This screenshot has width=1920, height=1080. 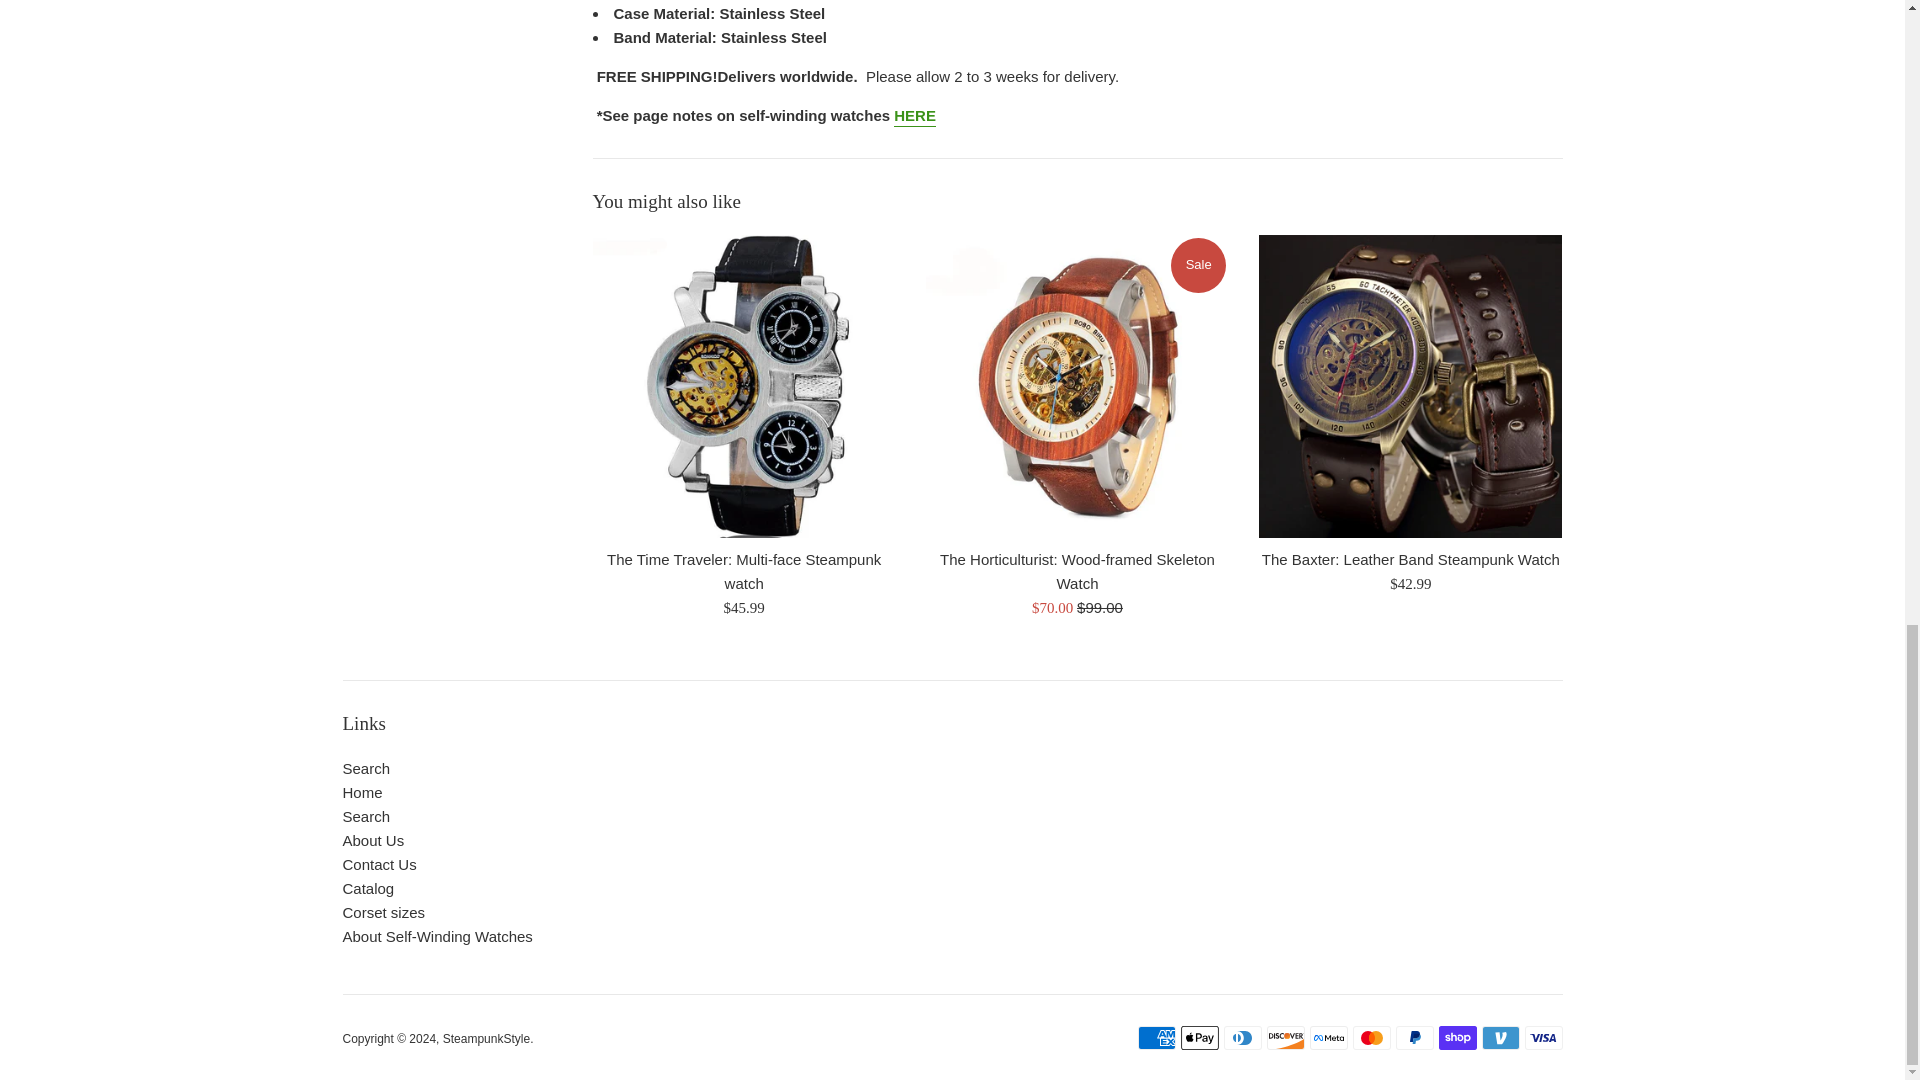 I want to click on Shop Pay, so click(x=1457, y=1038).